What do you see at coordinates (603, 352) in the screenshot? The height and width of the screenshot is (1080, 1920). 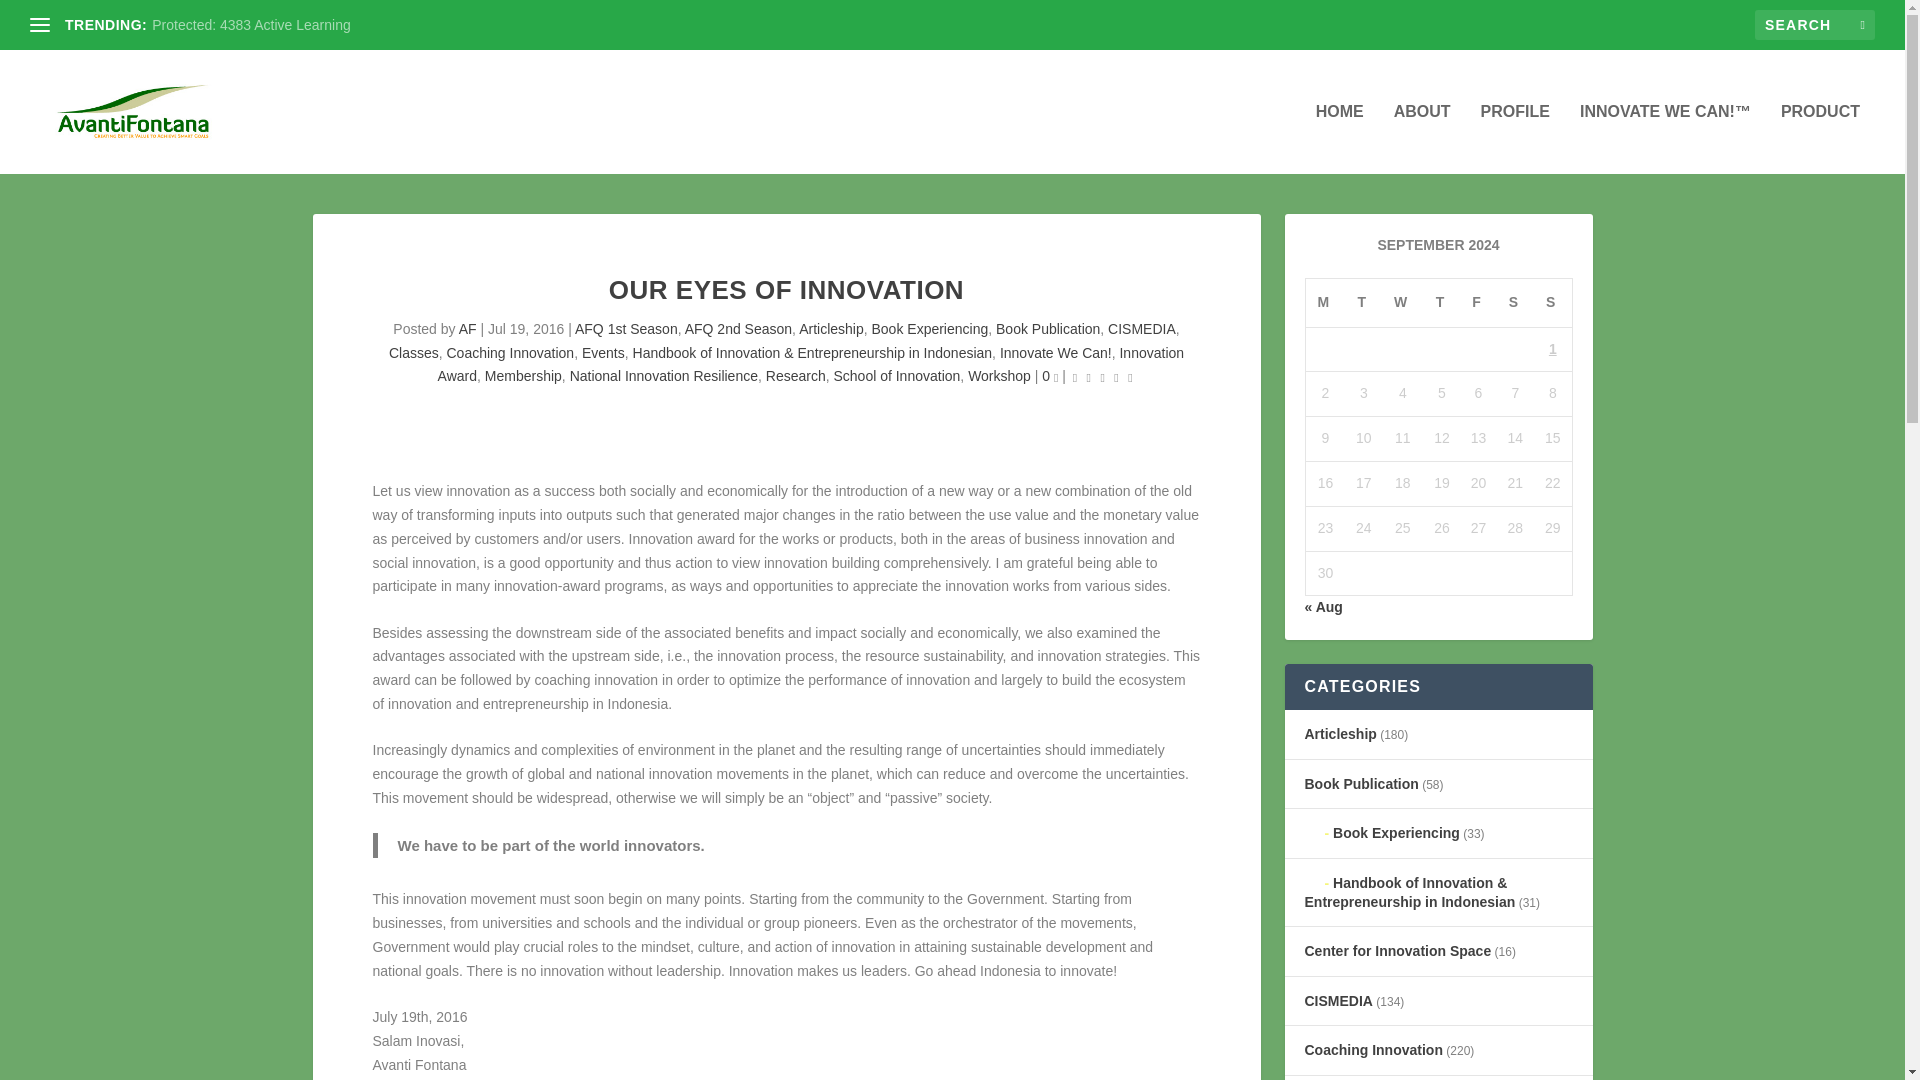 I see `Events` at bounding box center [603, 352].